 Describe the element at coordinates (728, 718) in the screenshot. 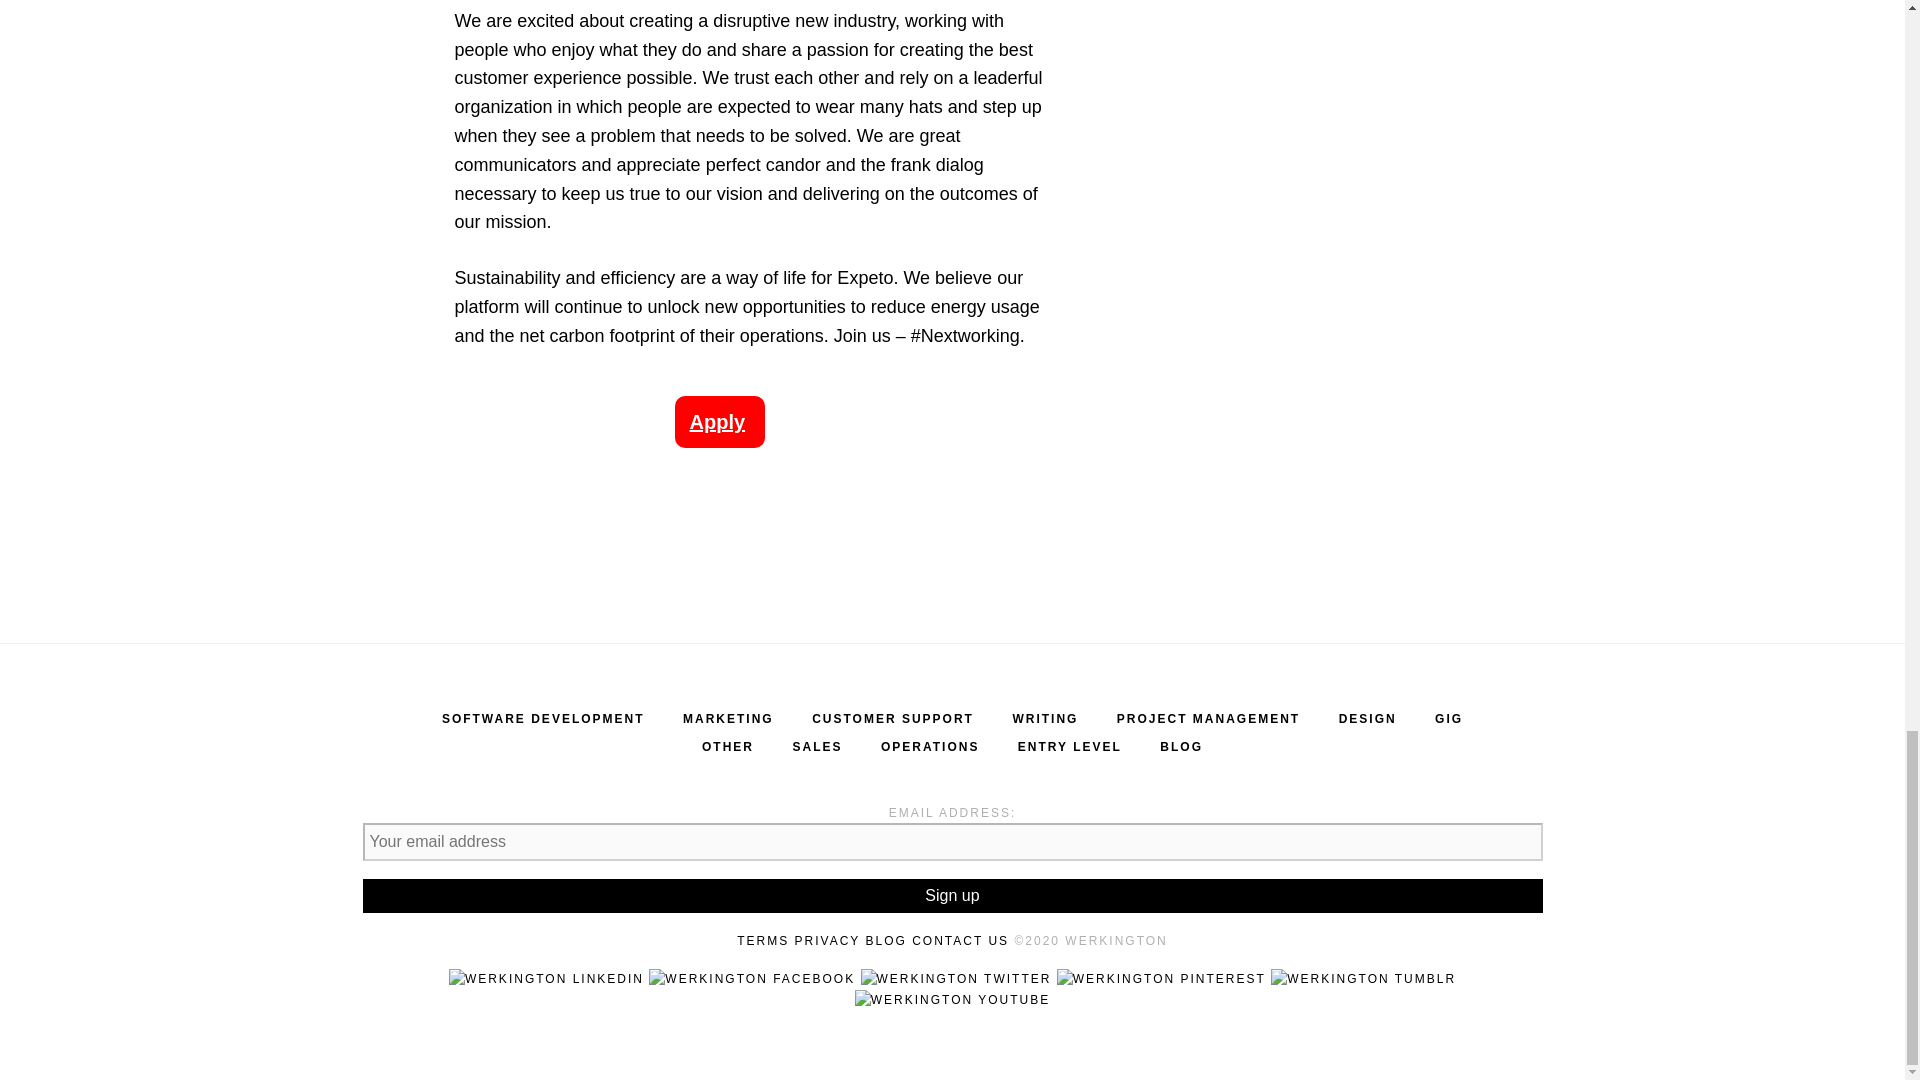

I see `MARKETING` at that location.